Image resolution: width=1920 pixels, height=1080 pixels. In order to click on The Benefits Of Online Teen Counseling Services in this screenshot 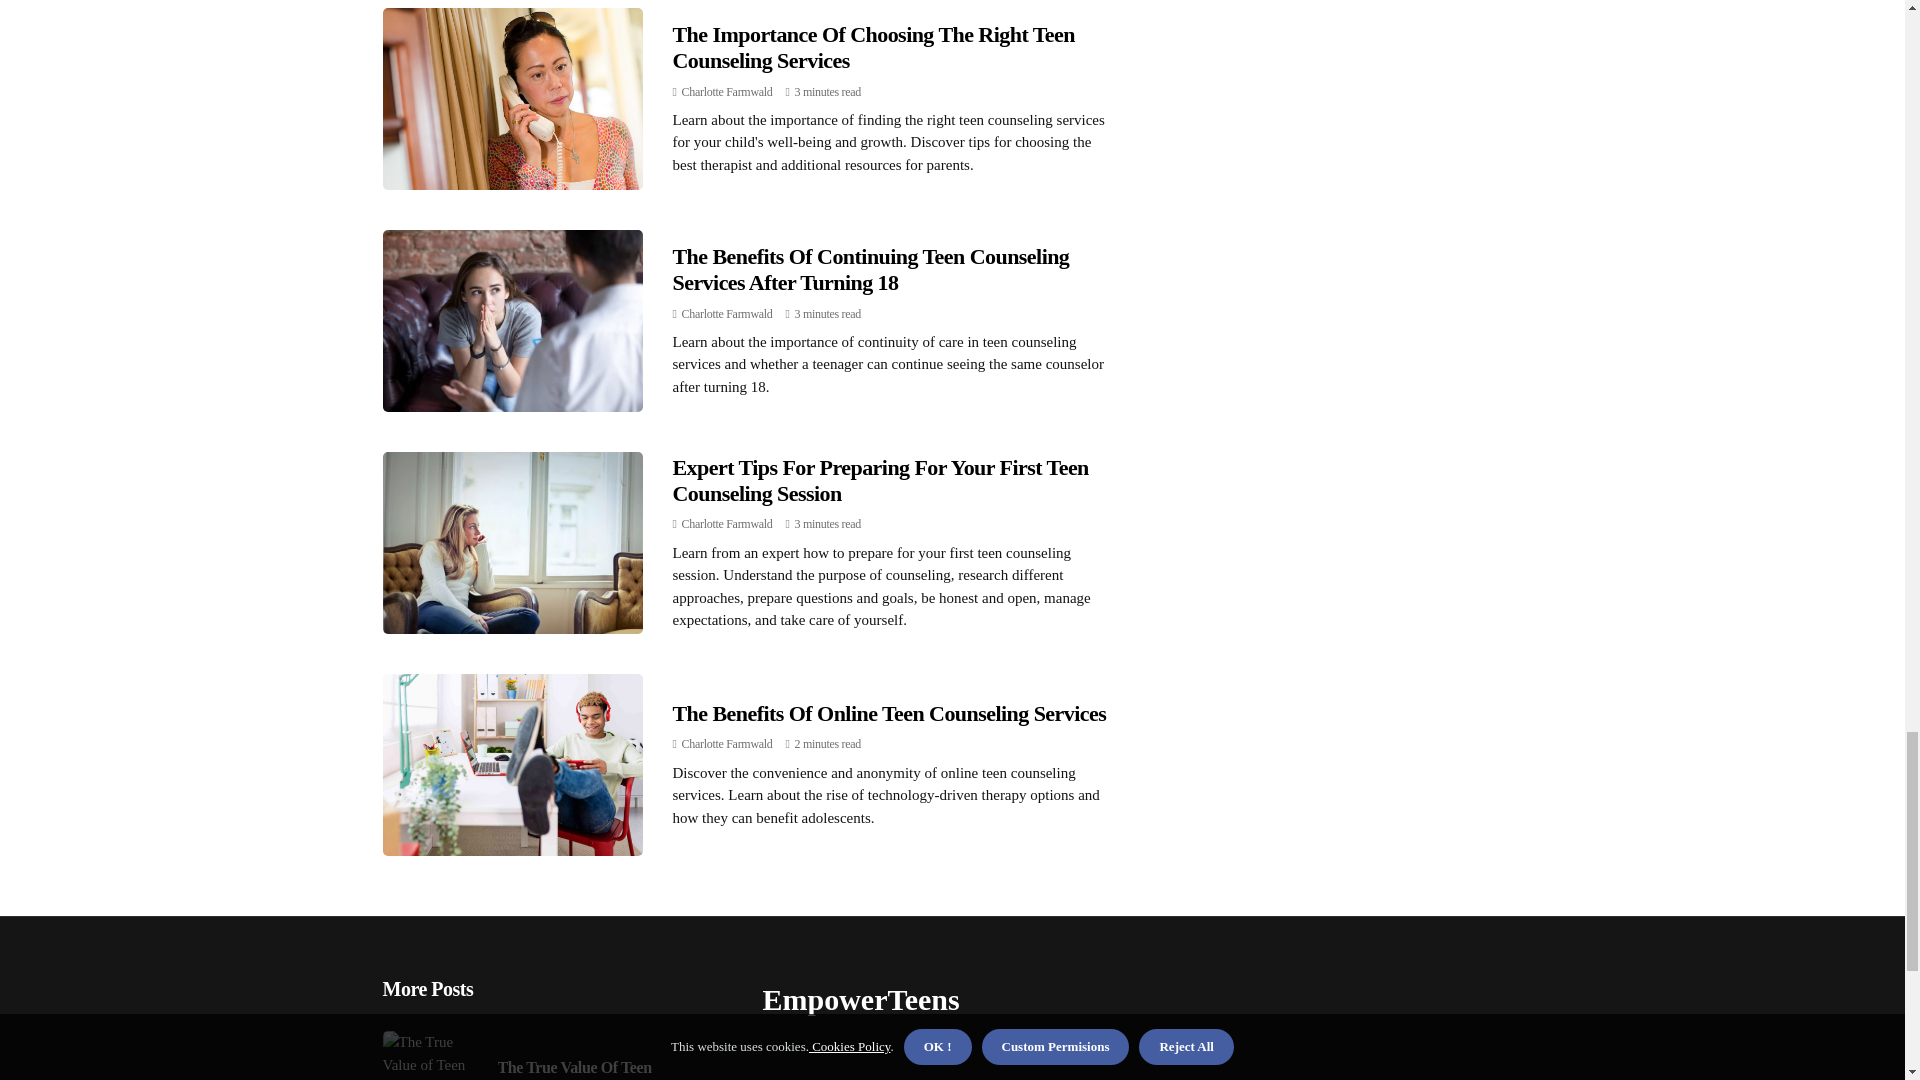, I will do `click(888, 712)`.